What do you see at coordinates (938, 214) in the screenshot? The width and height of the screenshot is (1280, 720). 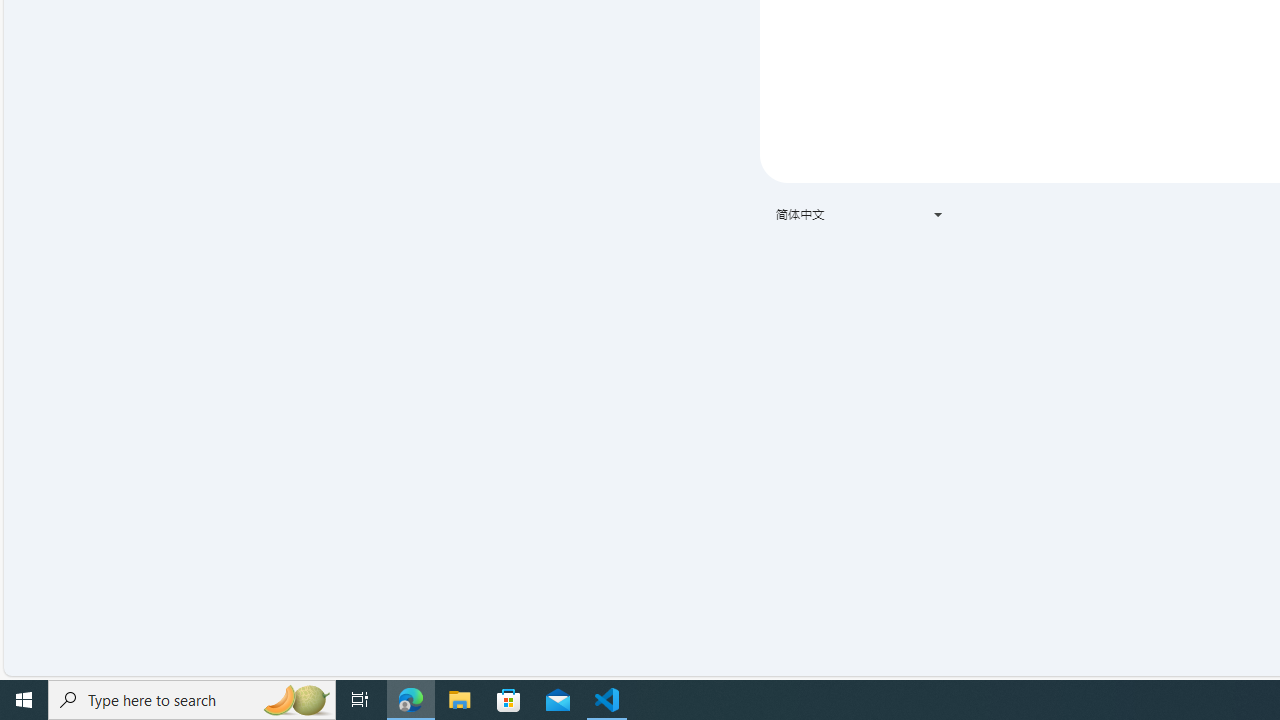 I see `Class: VfPpkd-t08AT-Bz112c-Bd00G` at bounding box center [938, 214].